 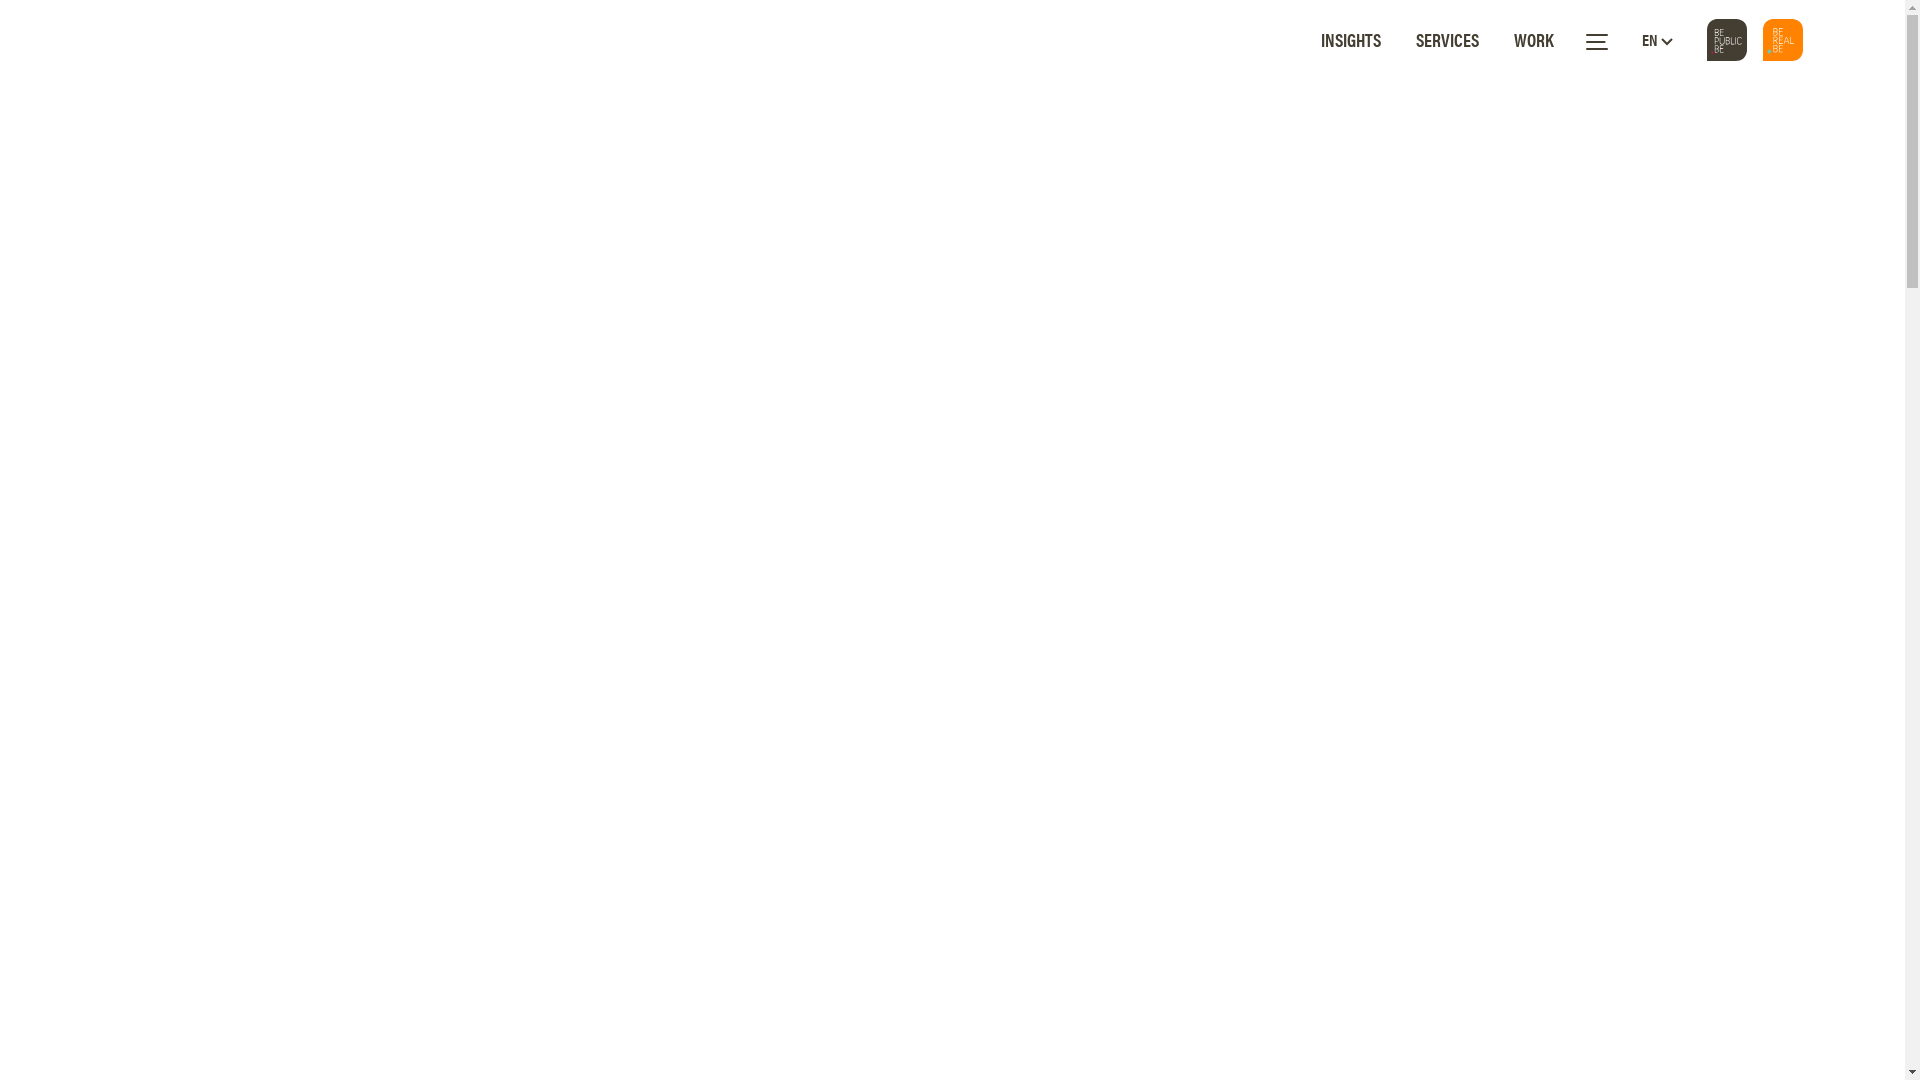 I want to click on EN, so click(x=1658, y=40).